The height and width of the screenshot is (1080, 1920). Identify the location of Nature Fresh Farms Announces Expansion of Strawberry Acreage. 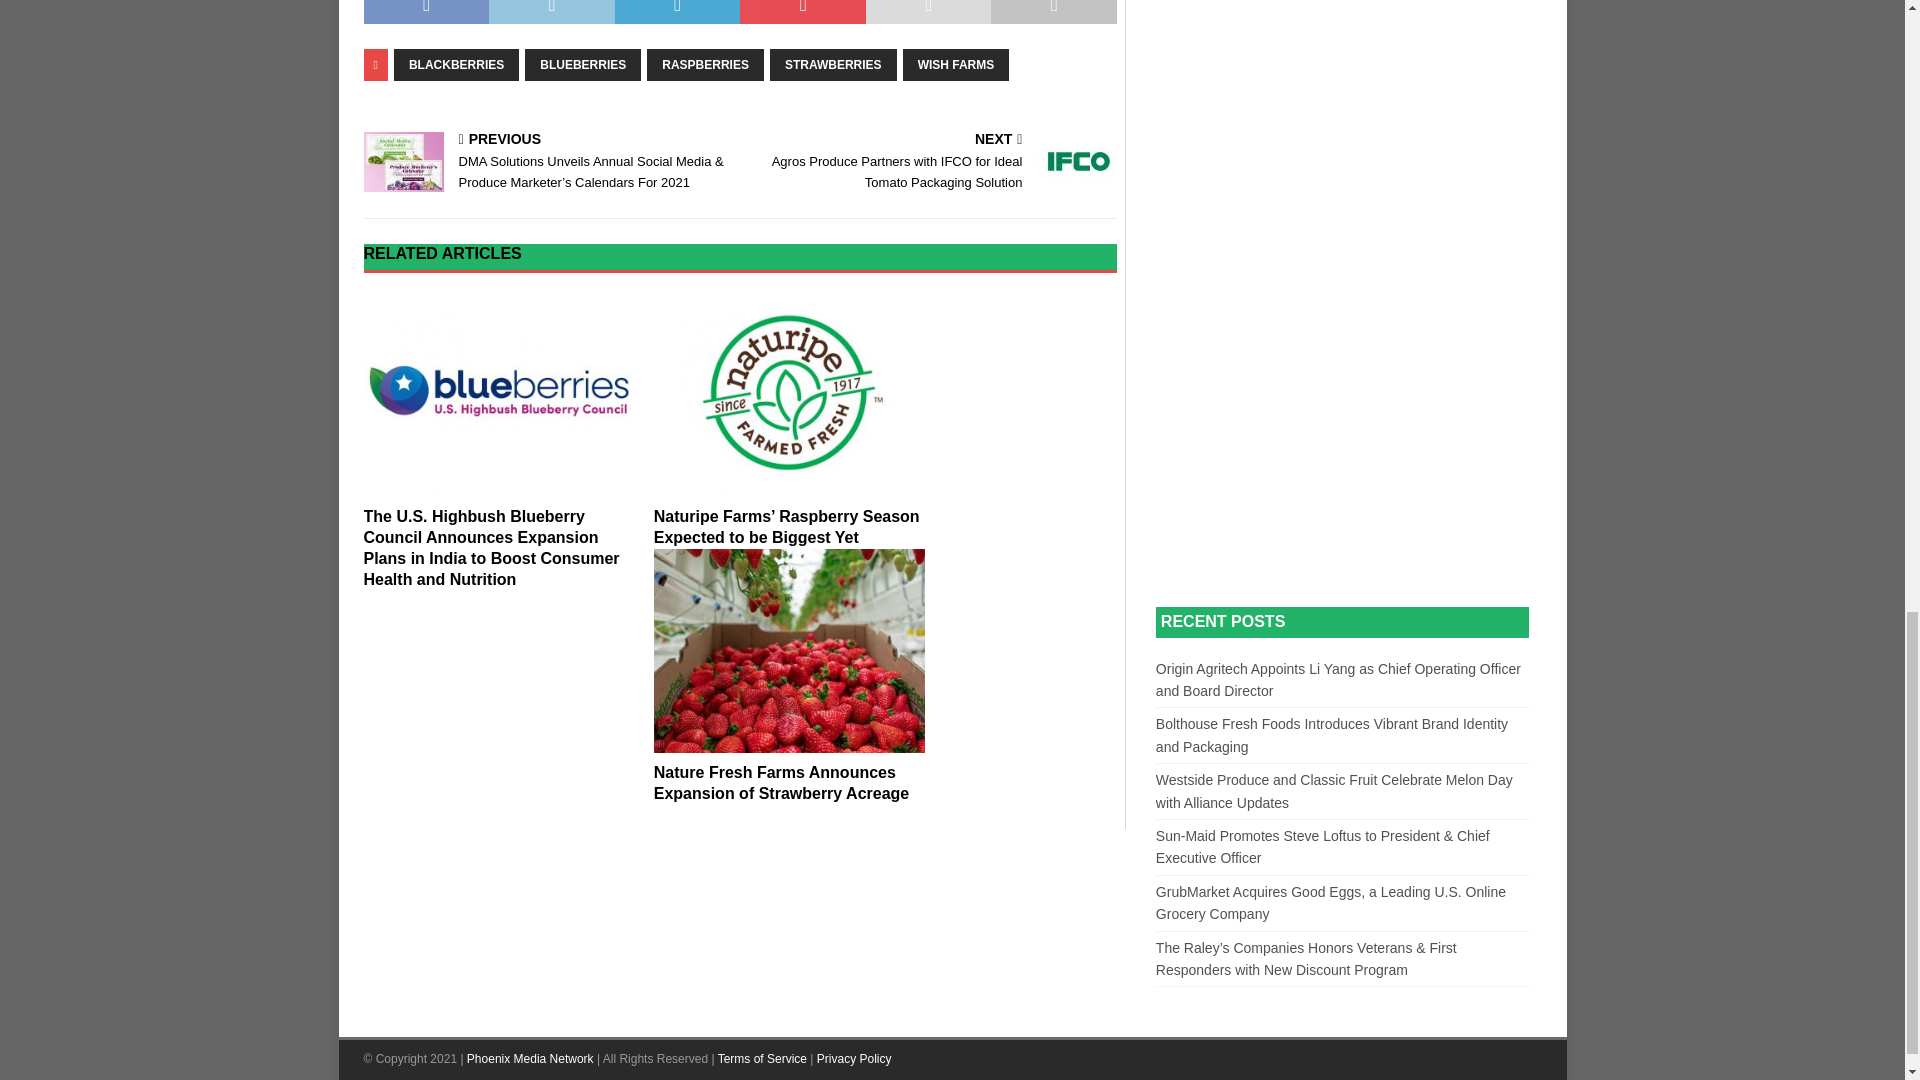
(782, 782).